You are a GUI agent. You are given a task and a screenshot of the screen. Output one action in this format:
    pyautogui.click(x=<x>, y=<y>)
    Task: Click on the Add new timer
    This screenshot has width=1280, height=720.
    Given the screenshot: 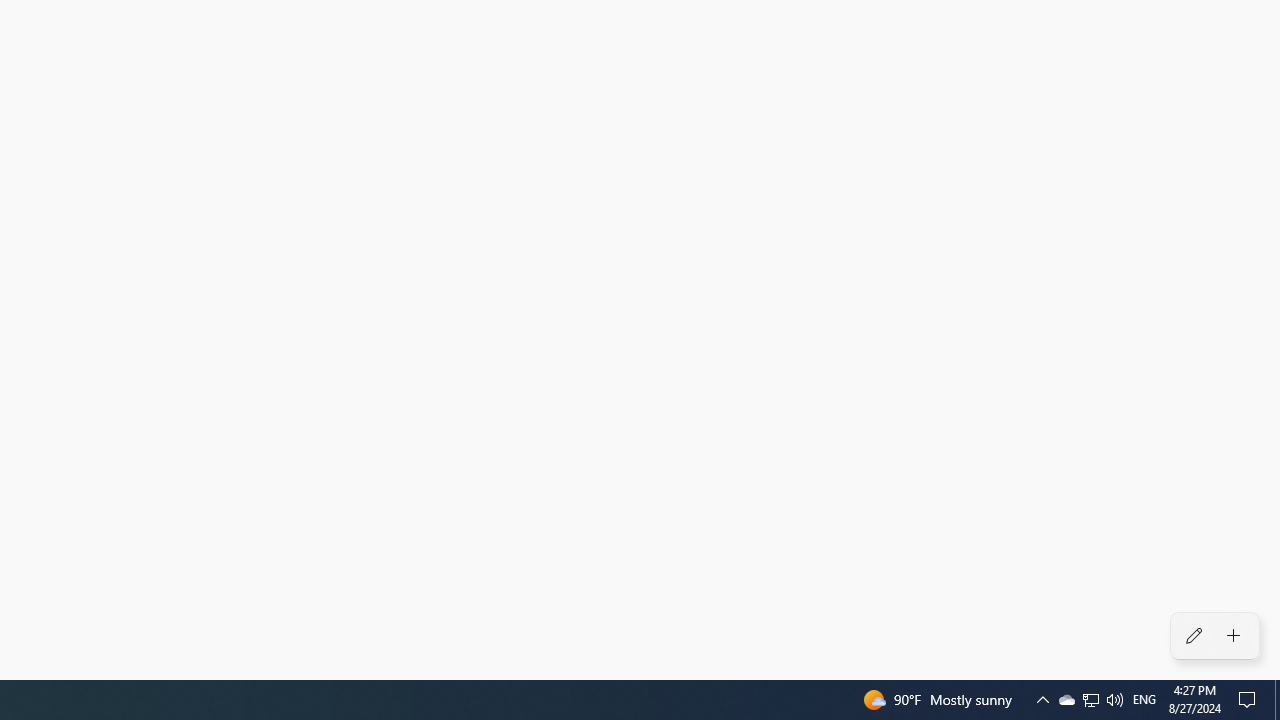 What is the action you would take?
    pyautogui.click(x=1234, y=636)
    